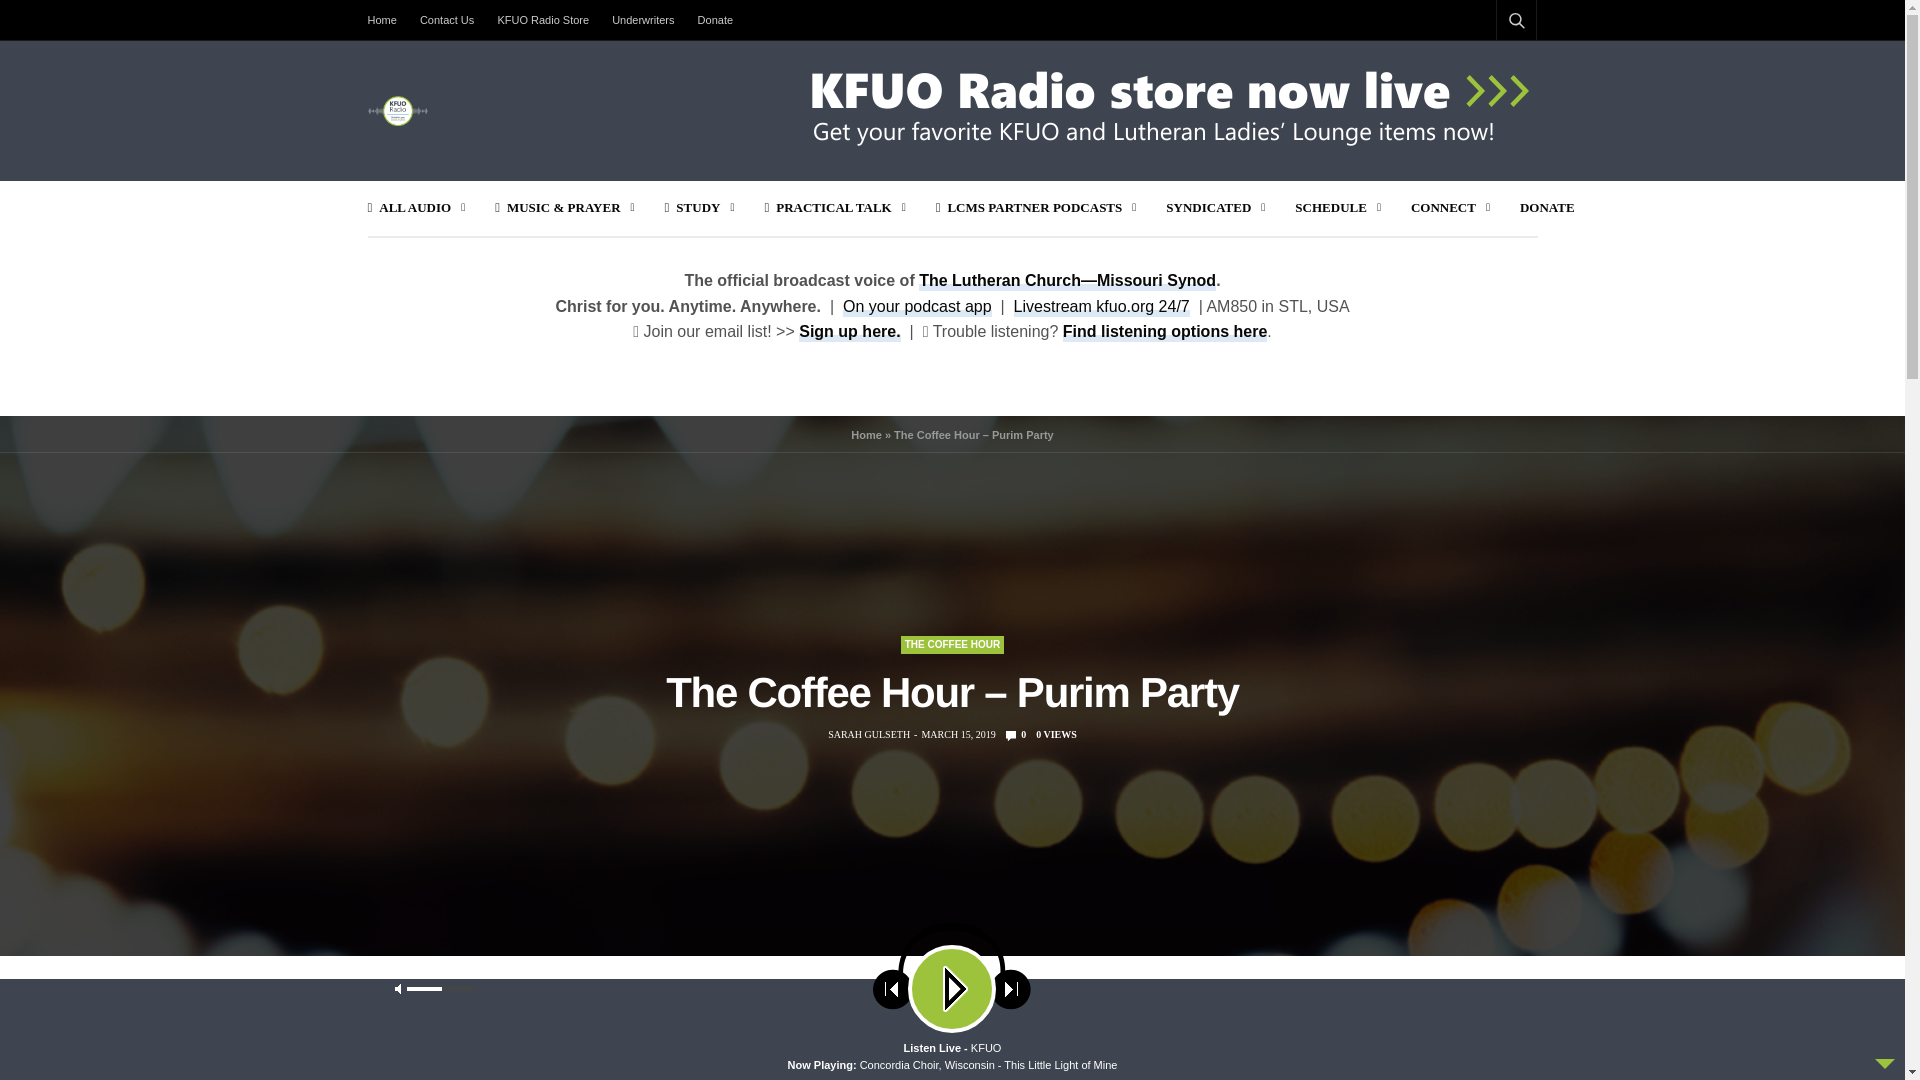  I want to click on Play, so click(491, 1006).